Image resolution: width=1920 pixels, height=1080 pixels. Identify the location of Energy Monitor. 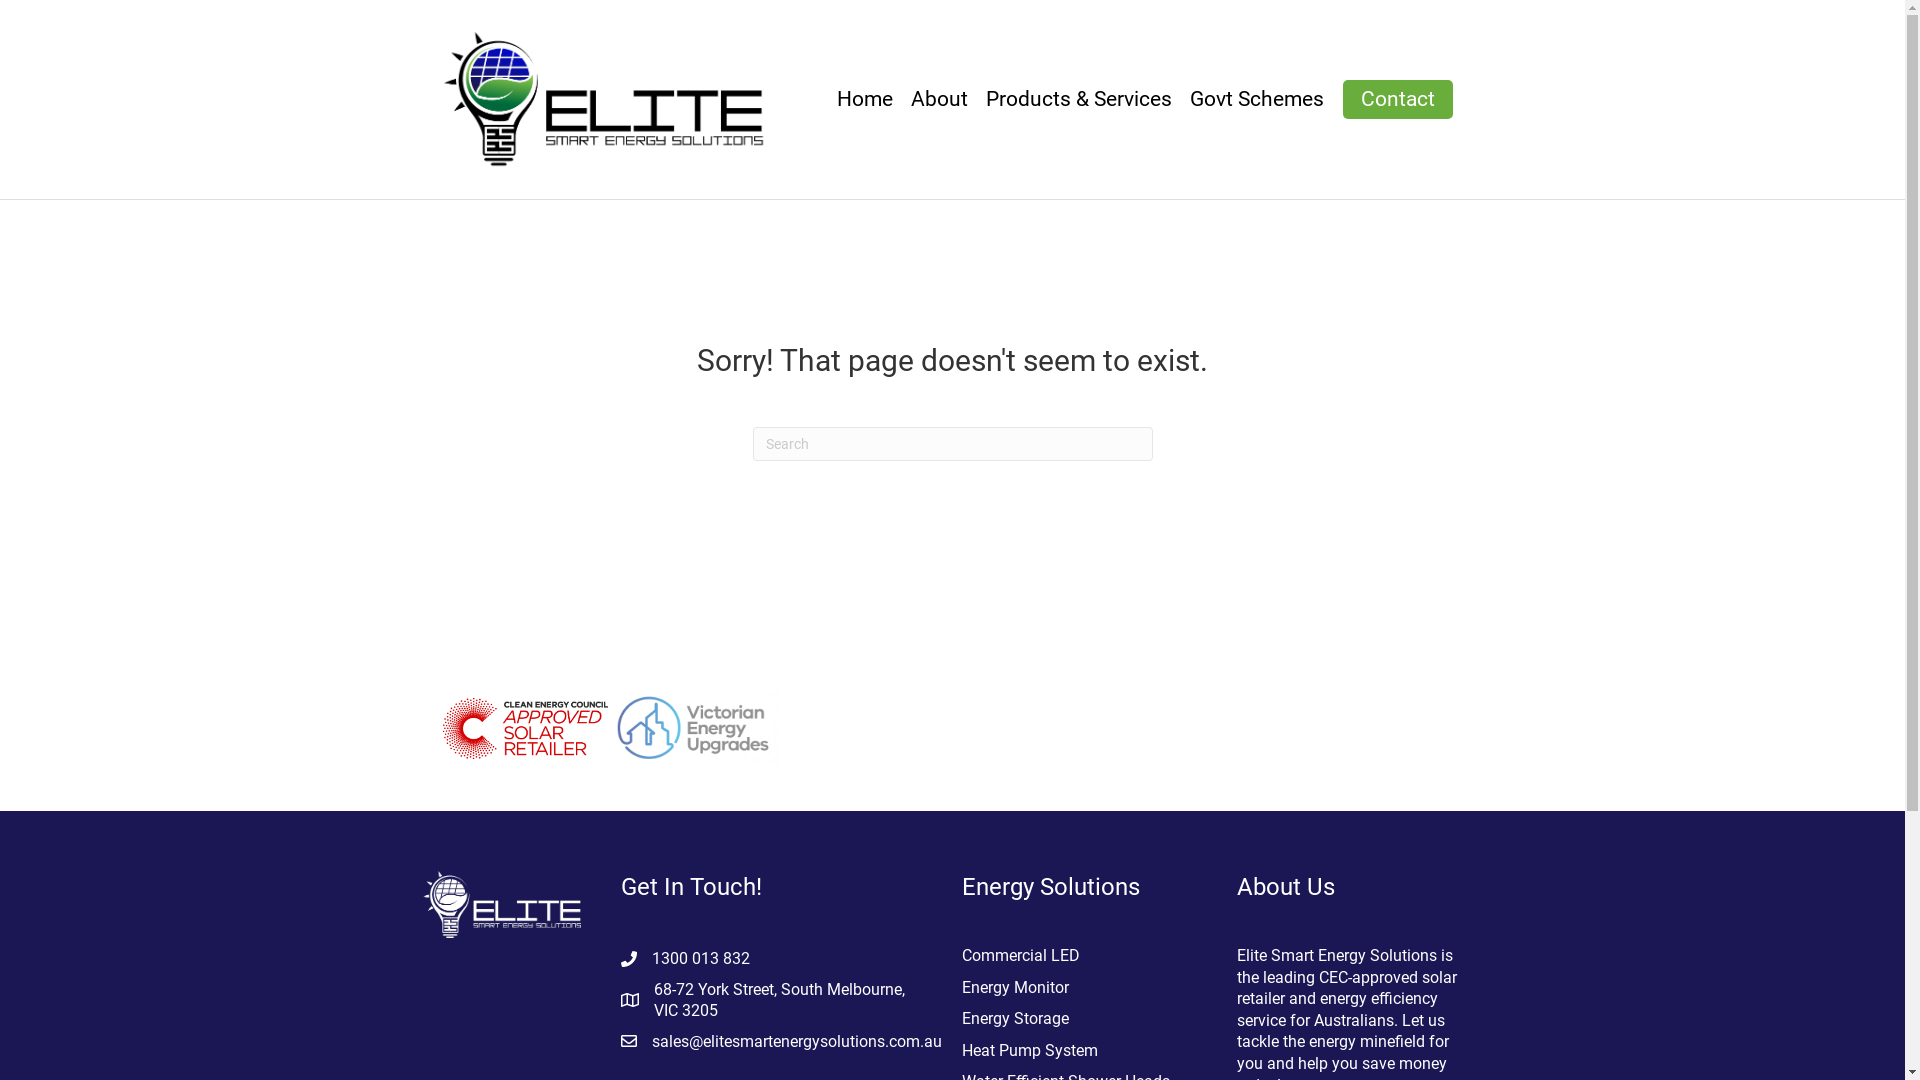
(1016, 988).